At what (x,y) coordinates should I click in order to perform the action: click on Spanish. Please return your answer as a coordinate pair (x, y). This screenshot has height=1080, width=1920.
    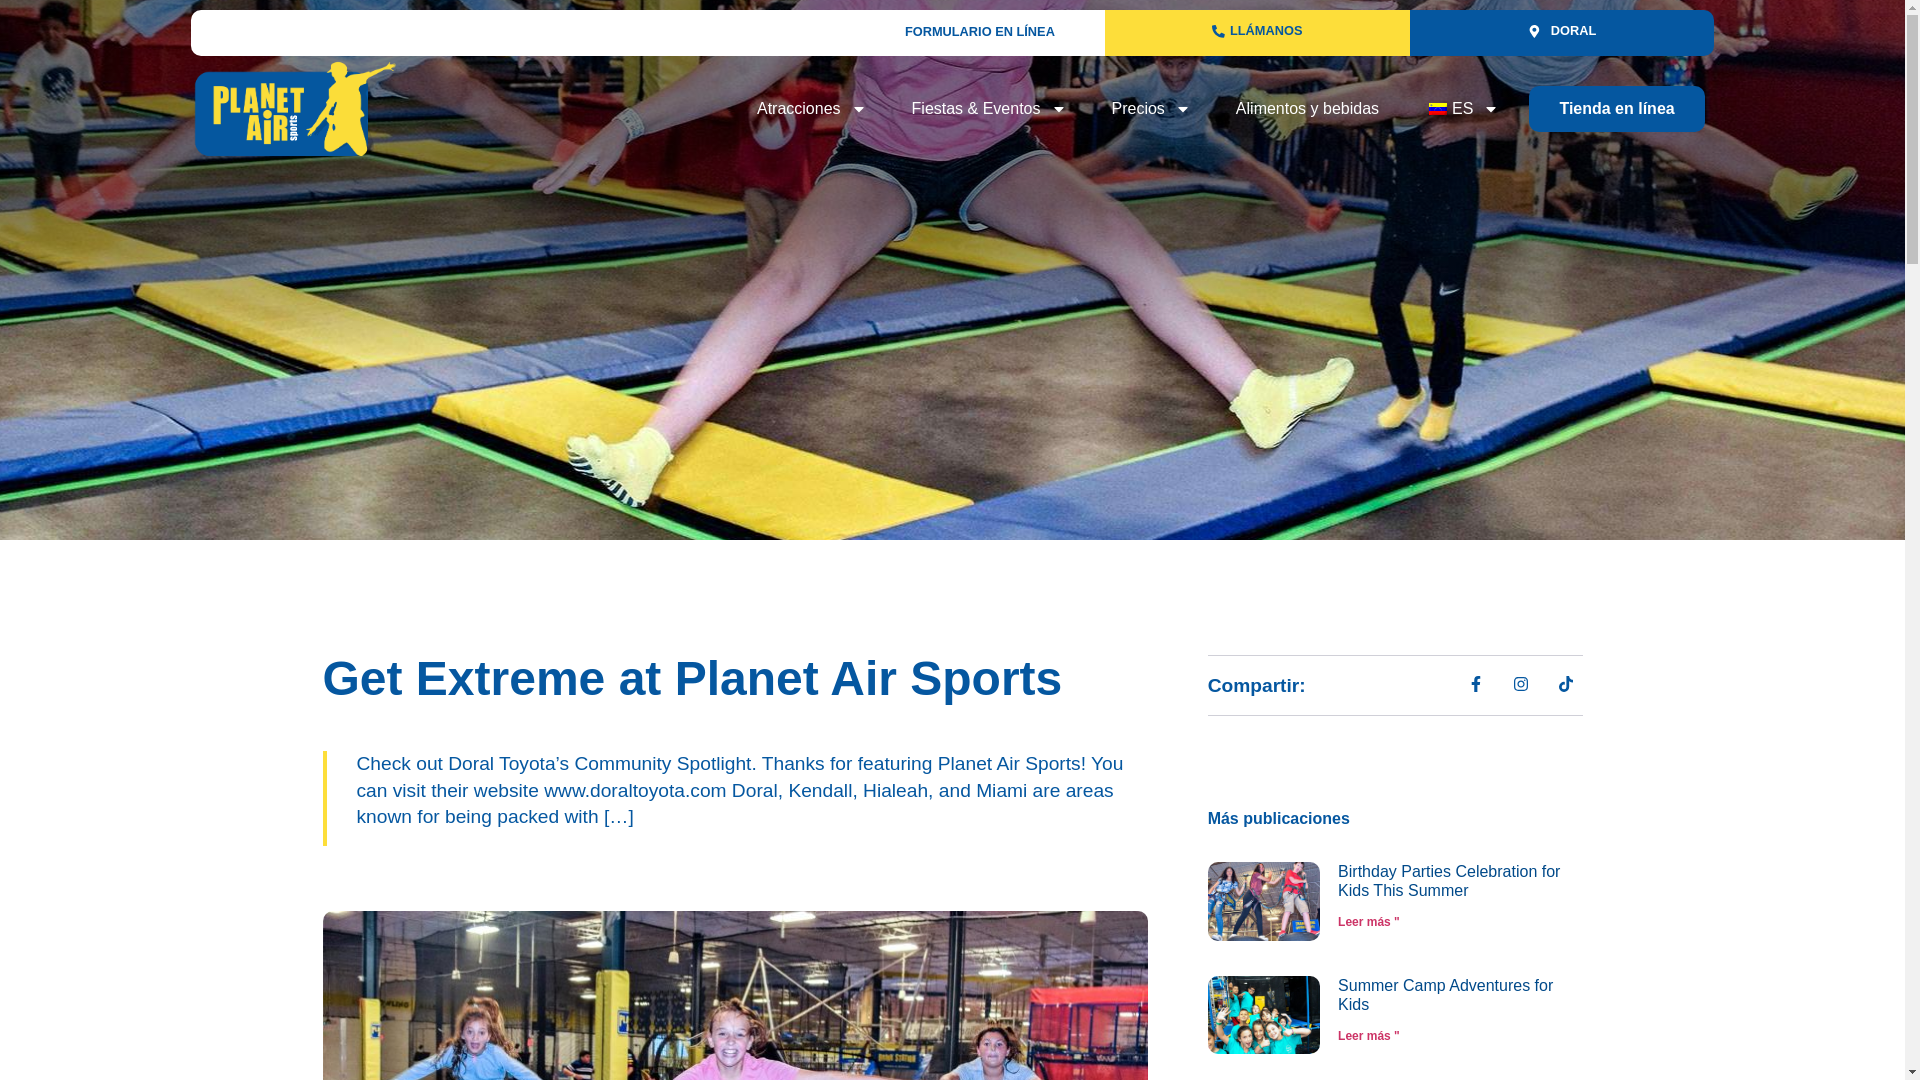
    Looking at the image, I should click on (1438, 108).